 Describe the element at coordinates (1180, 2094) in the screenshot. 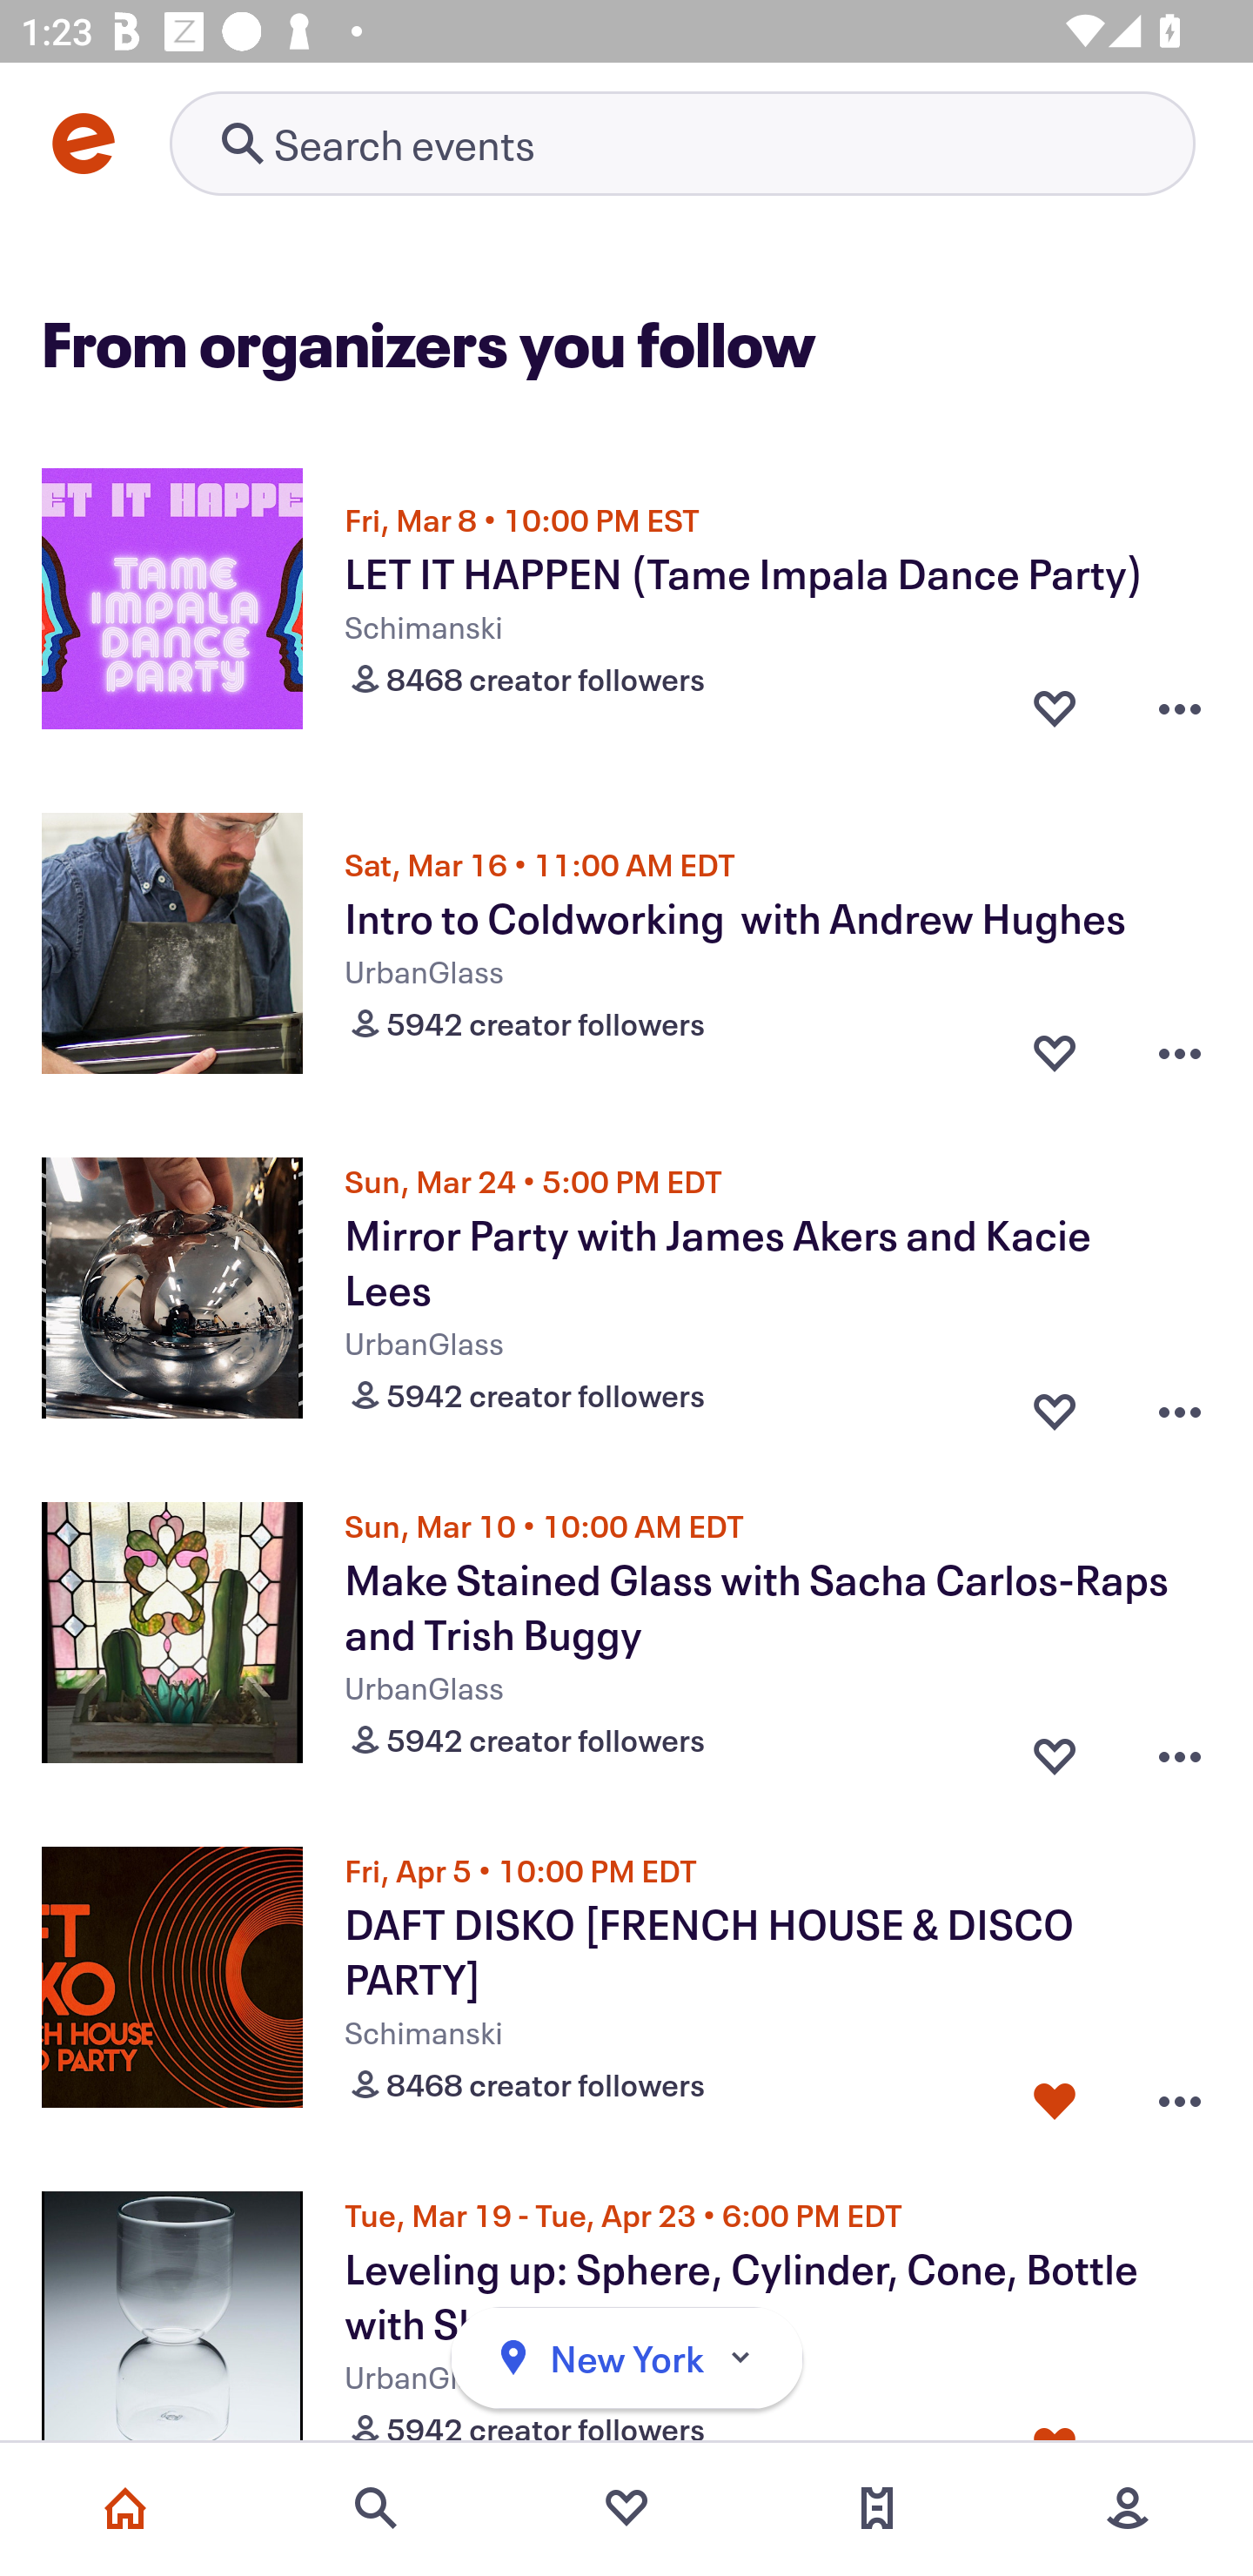

I see `Overflow menu button` at that location.